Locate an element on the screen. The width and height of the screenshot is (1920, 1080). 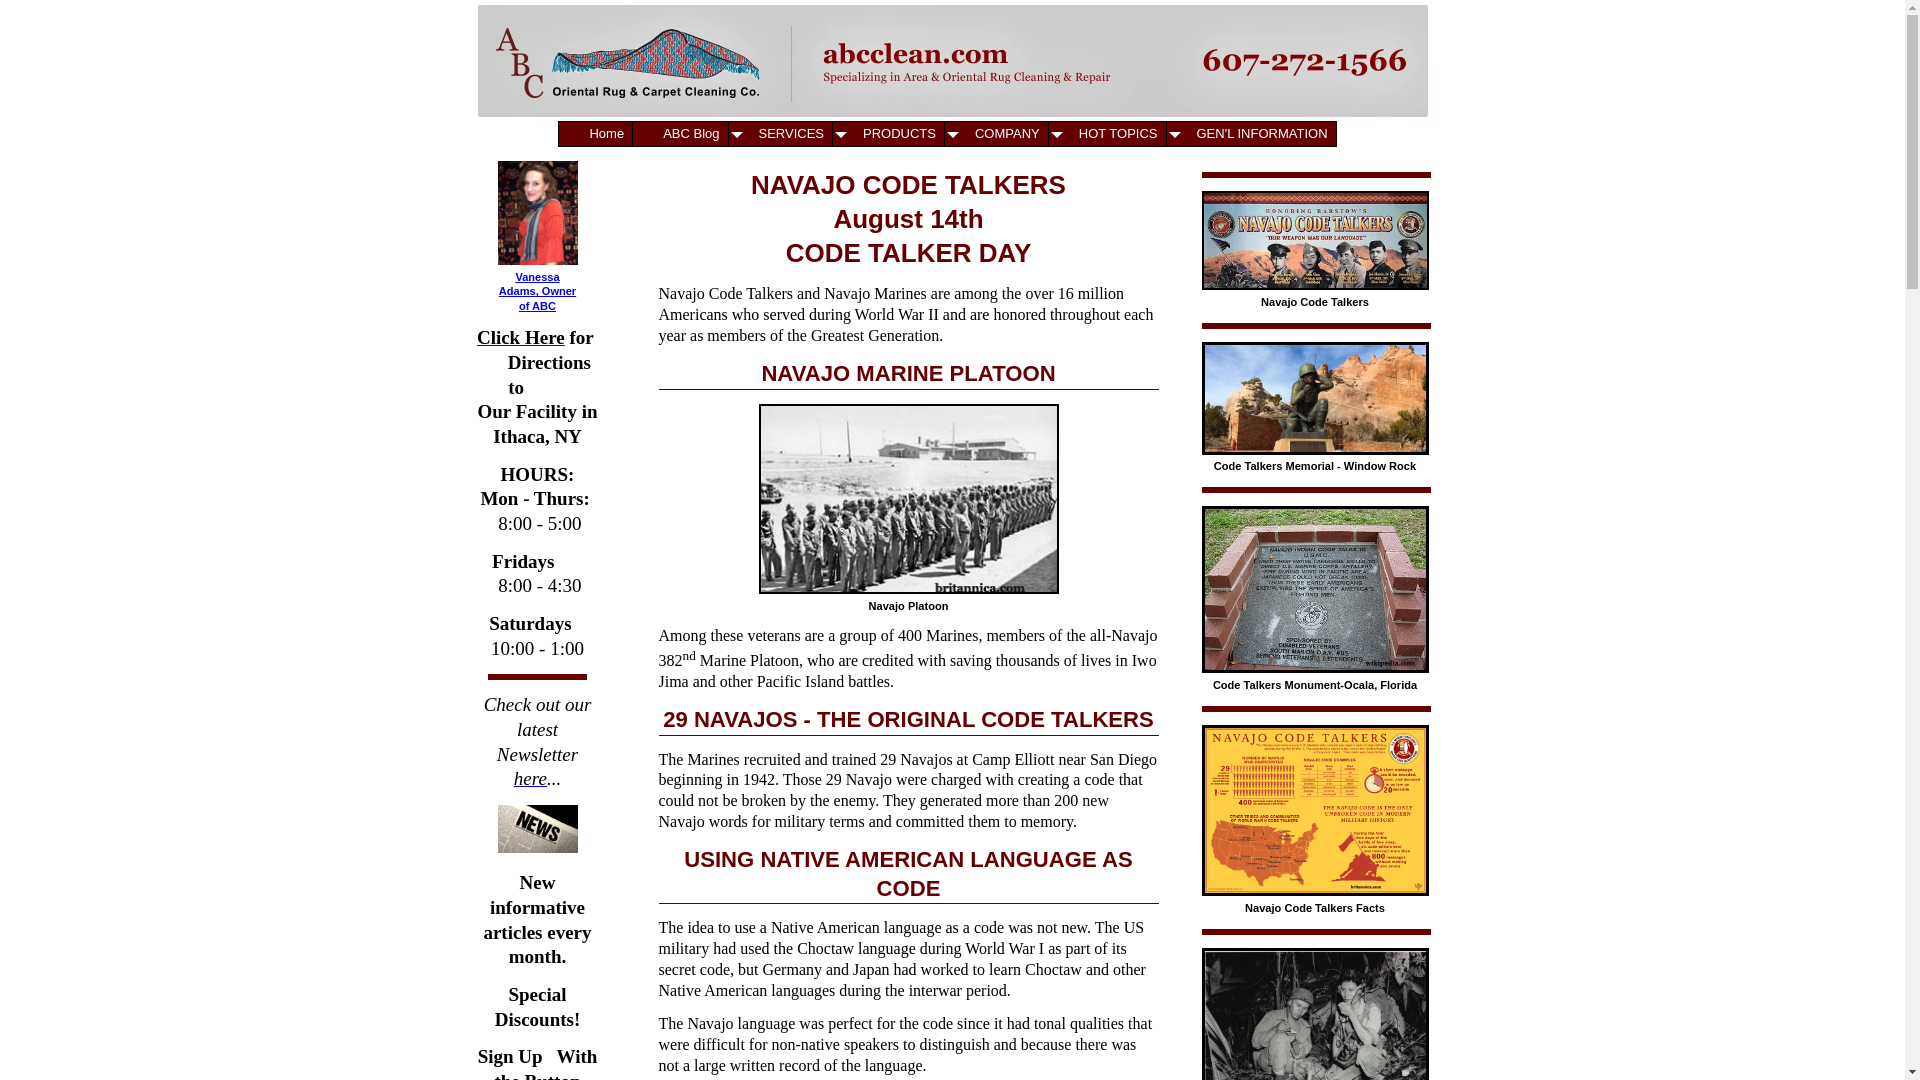
Code Talkers Memorial - Window Rock is located at coordinates (1314, 398).